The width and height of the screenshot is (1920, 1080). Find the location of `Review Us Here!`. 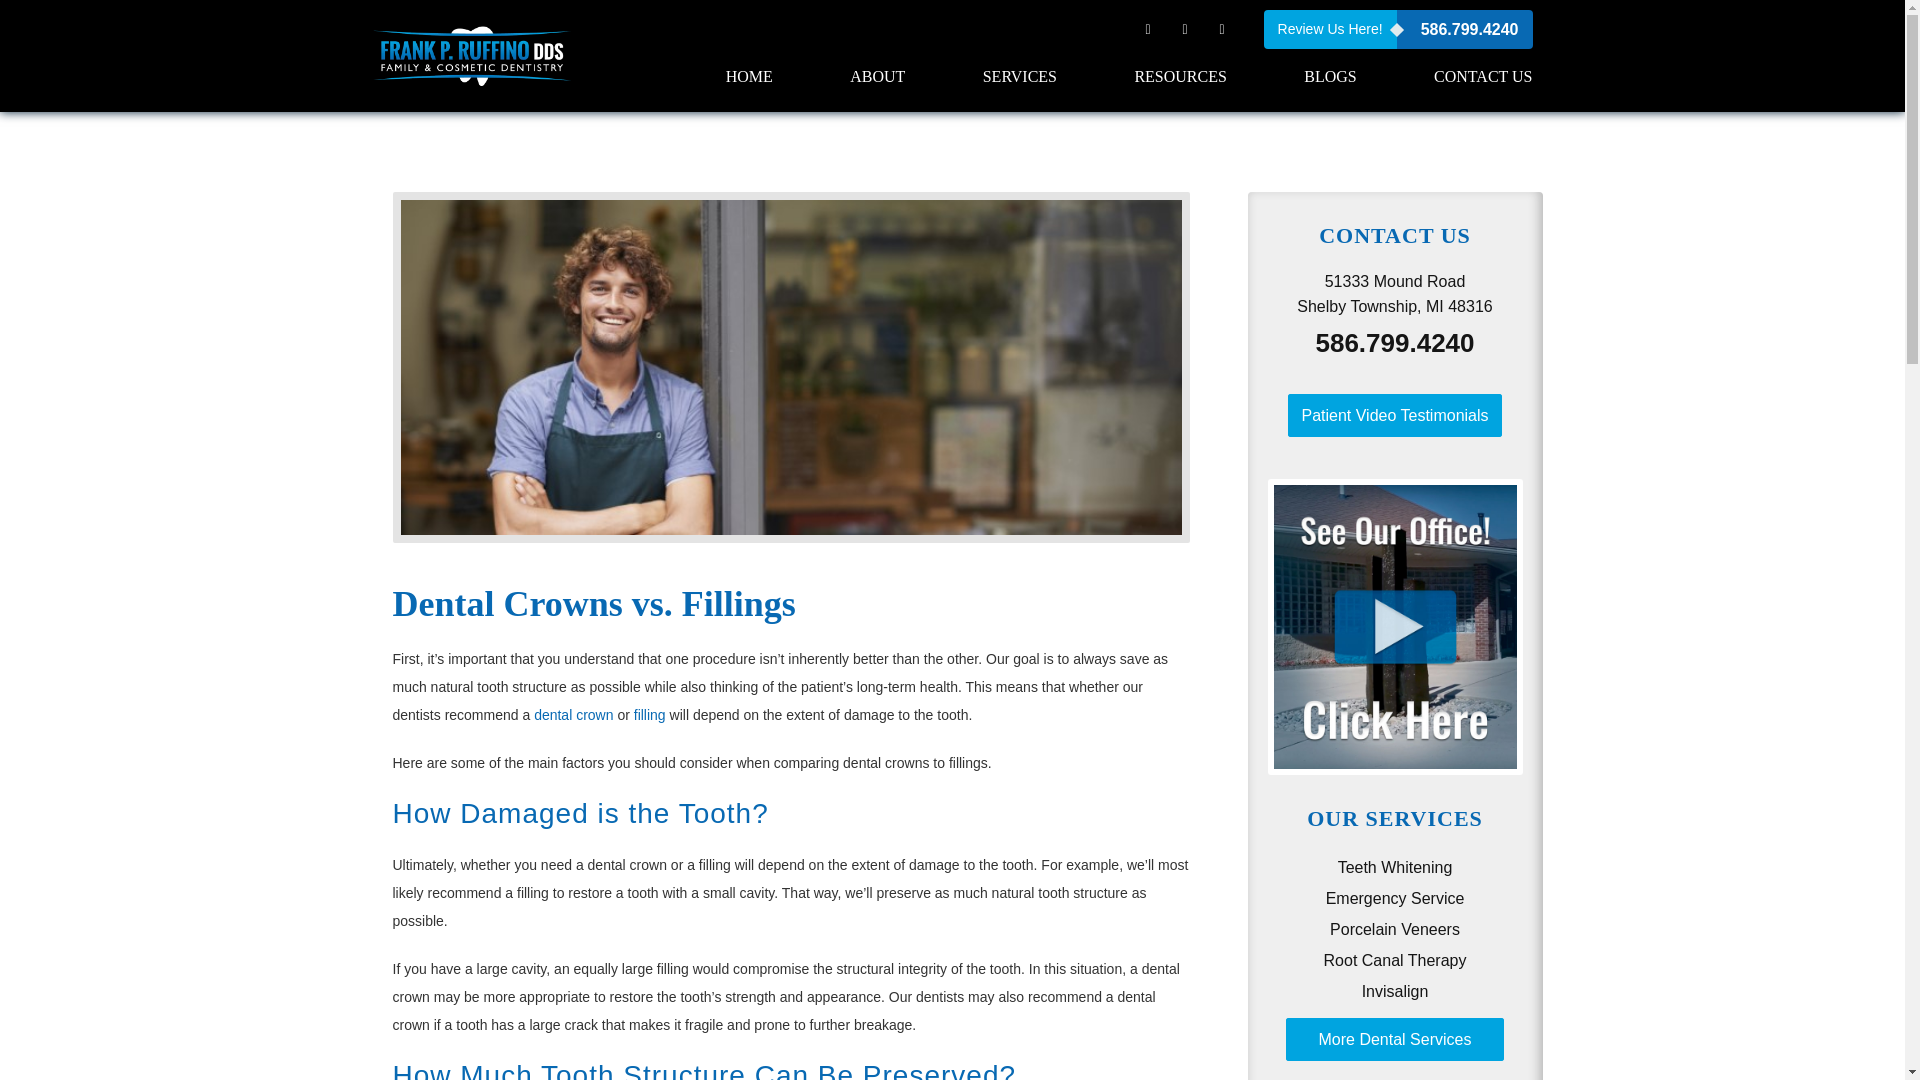

Review Us Here! is located at coordinates (1330, 28).